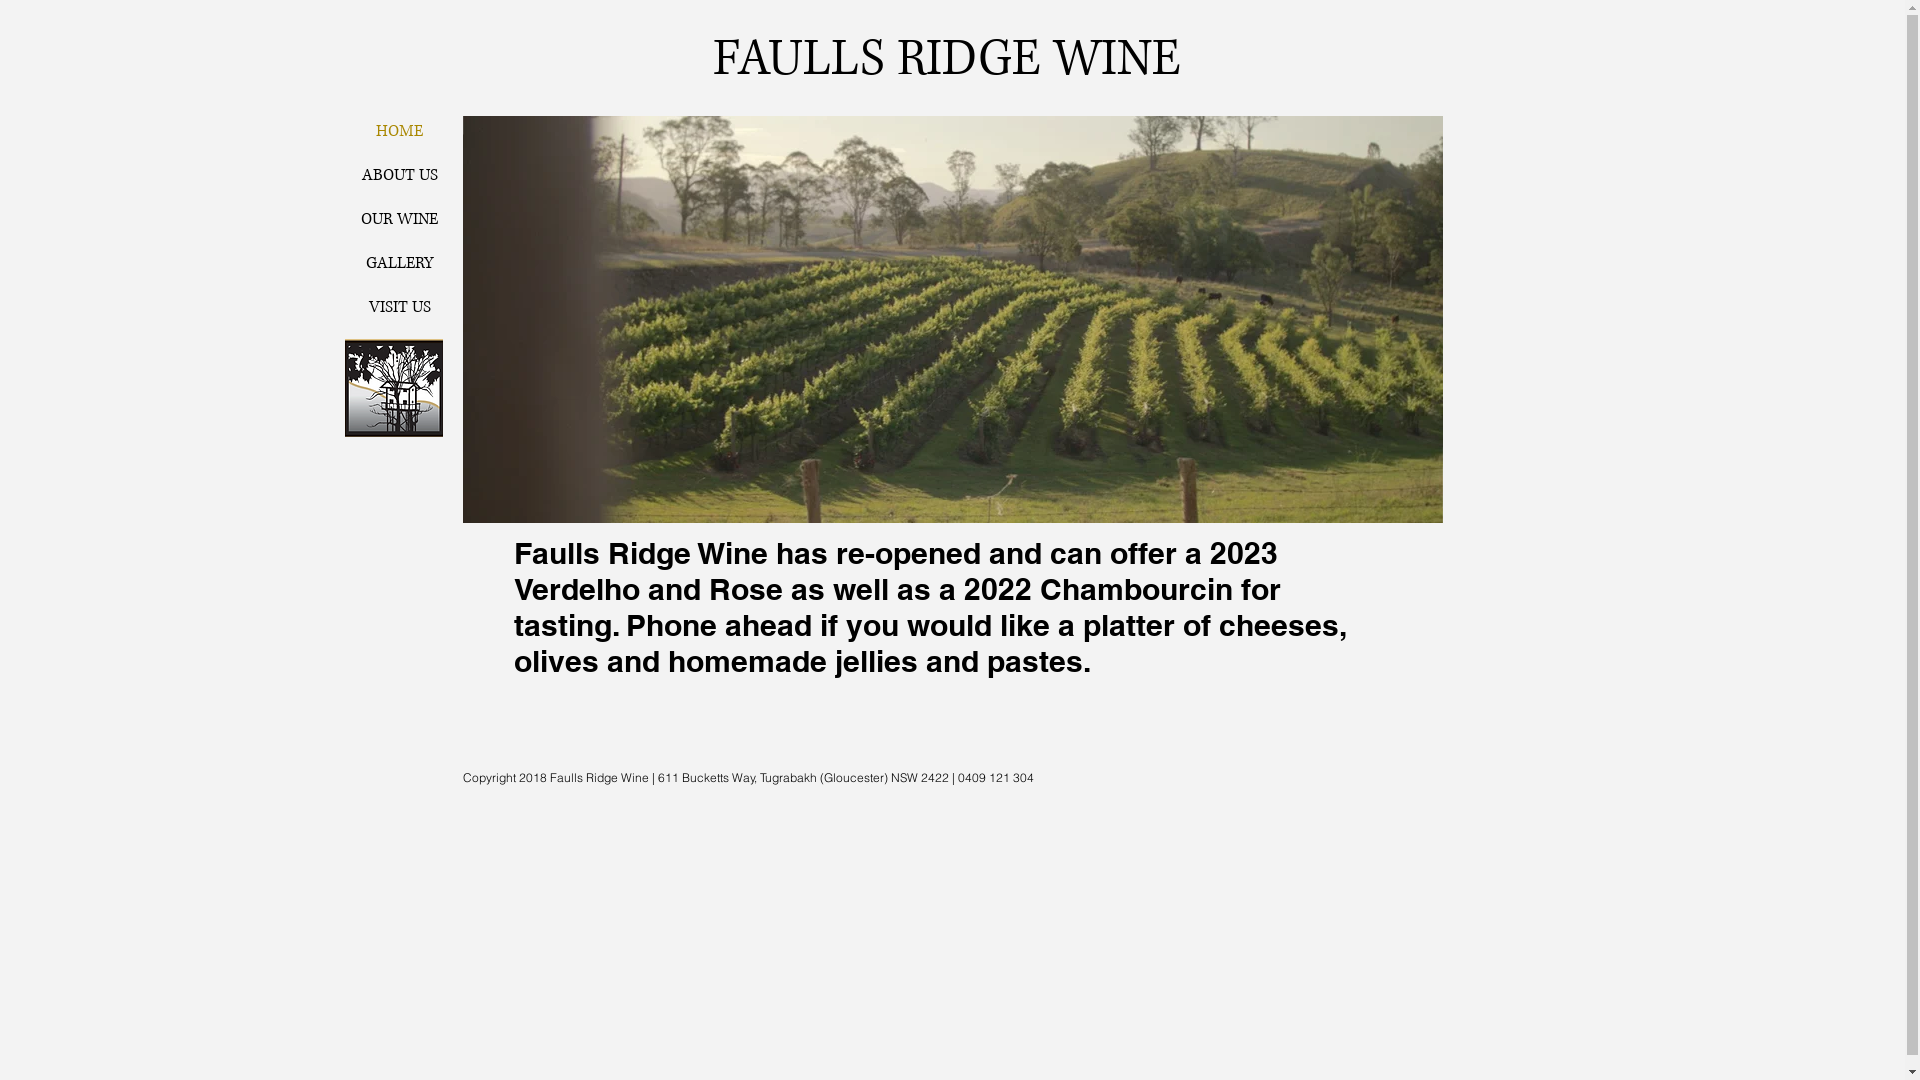 This screenshot has width=1920, height=1080. I want to click on ABOUT US, so click(399, 174).